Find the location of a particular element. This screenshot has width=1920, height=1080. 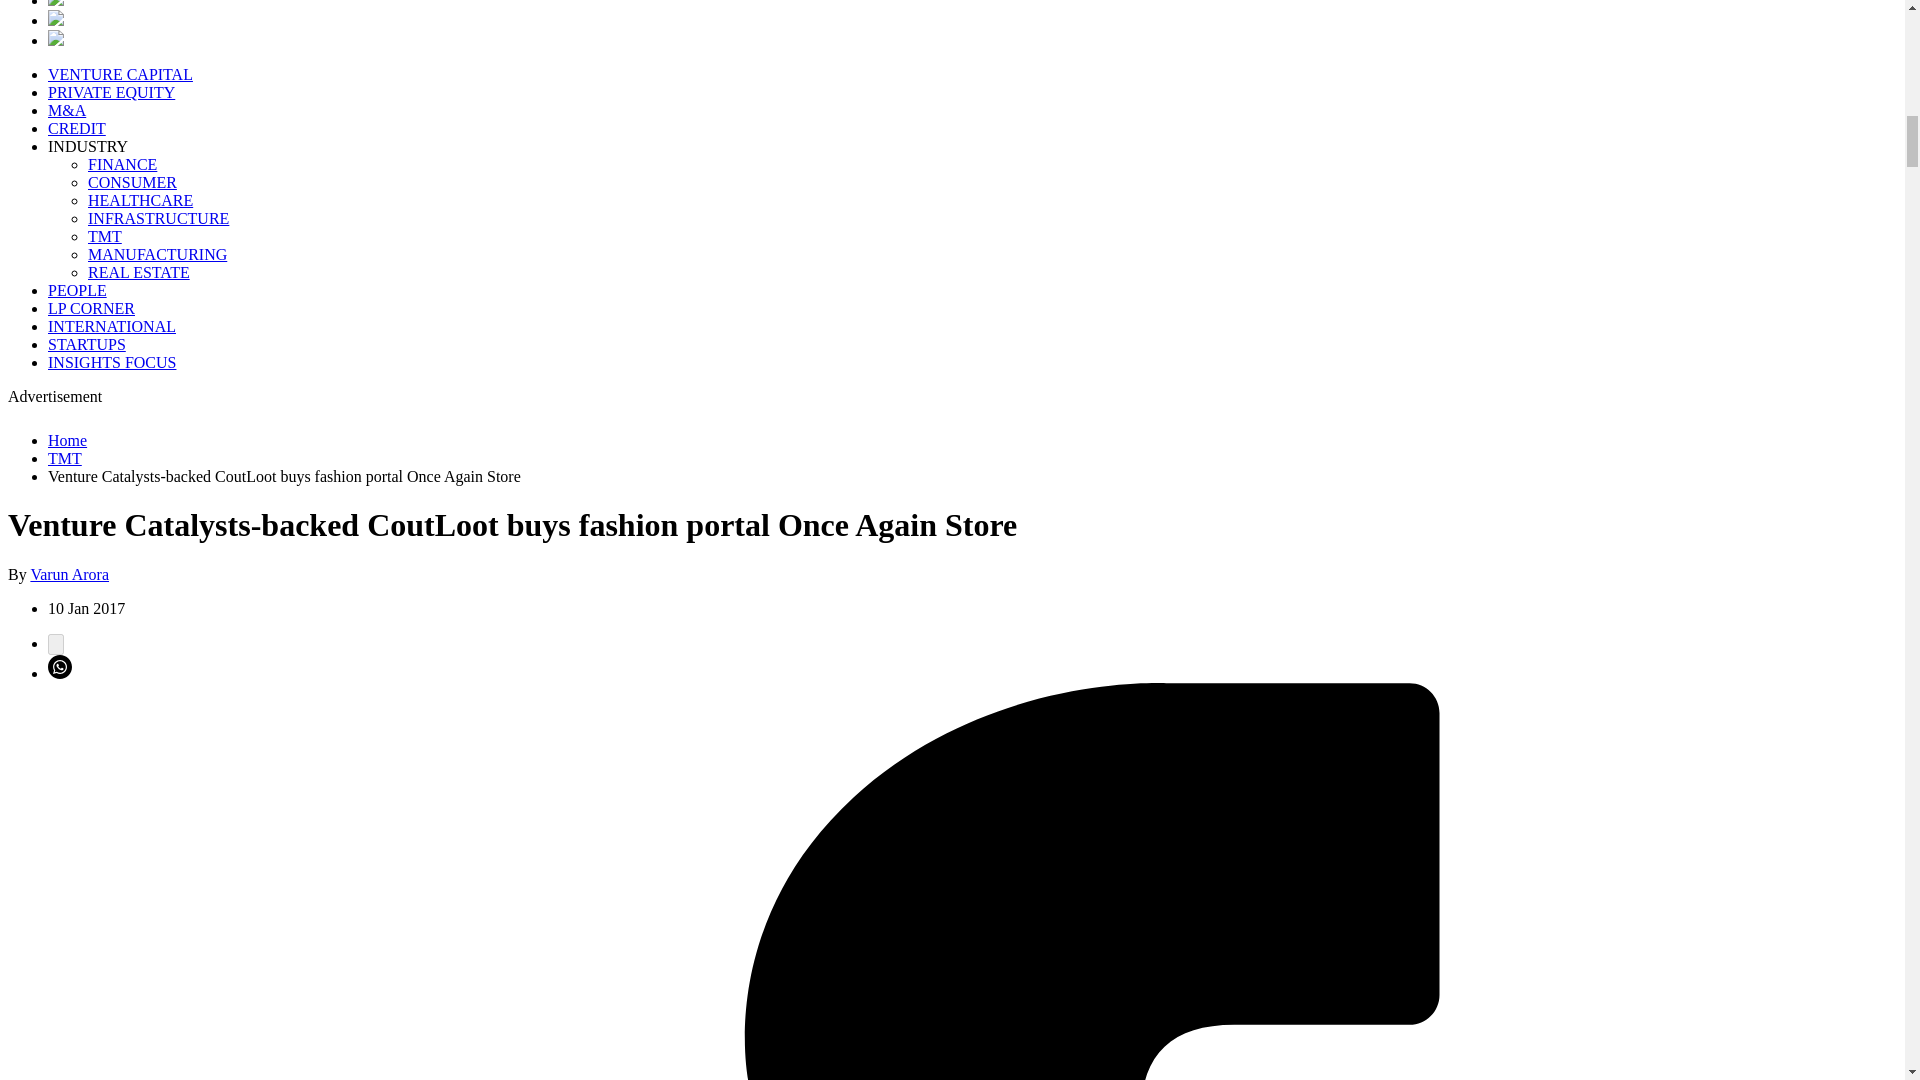

INSIGHTS FOCUS is located at coordinates (112, 362).